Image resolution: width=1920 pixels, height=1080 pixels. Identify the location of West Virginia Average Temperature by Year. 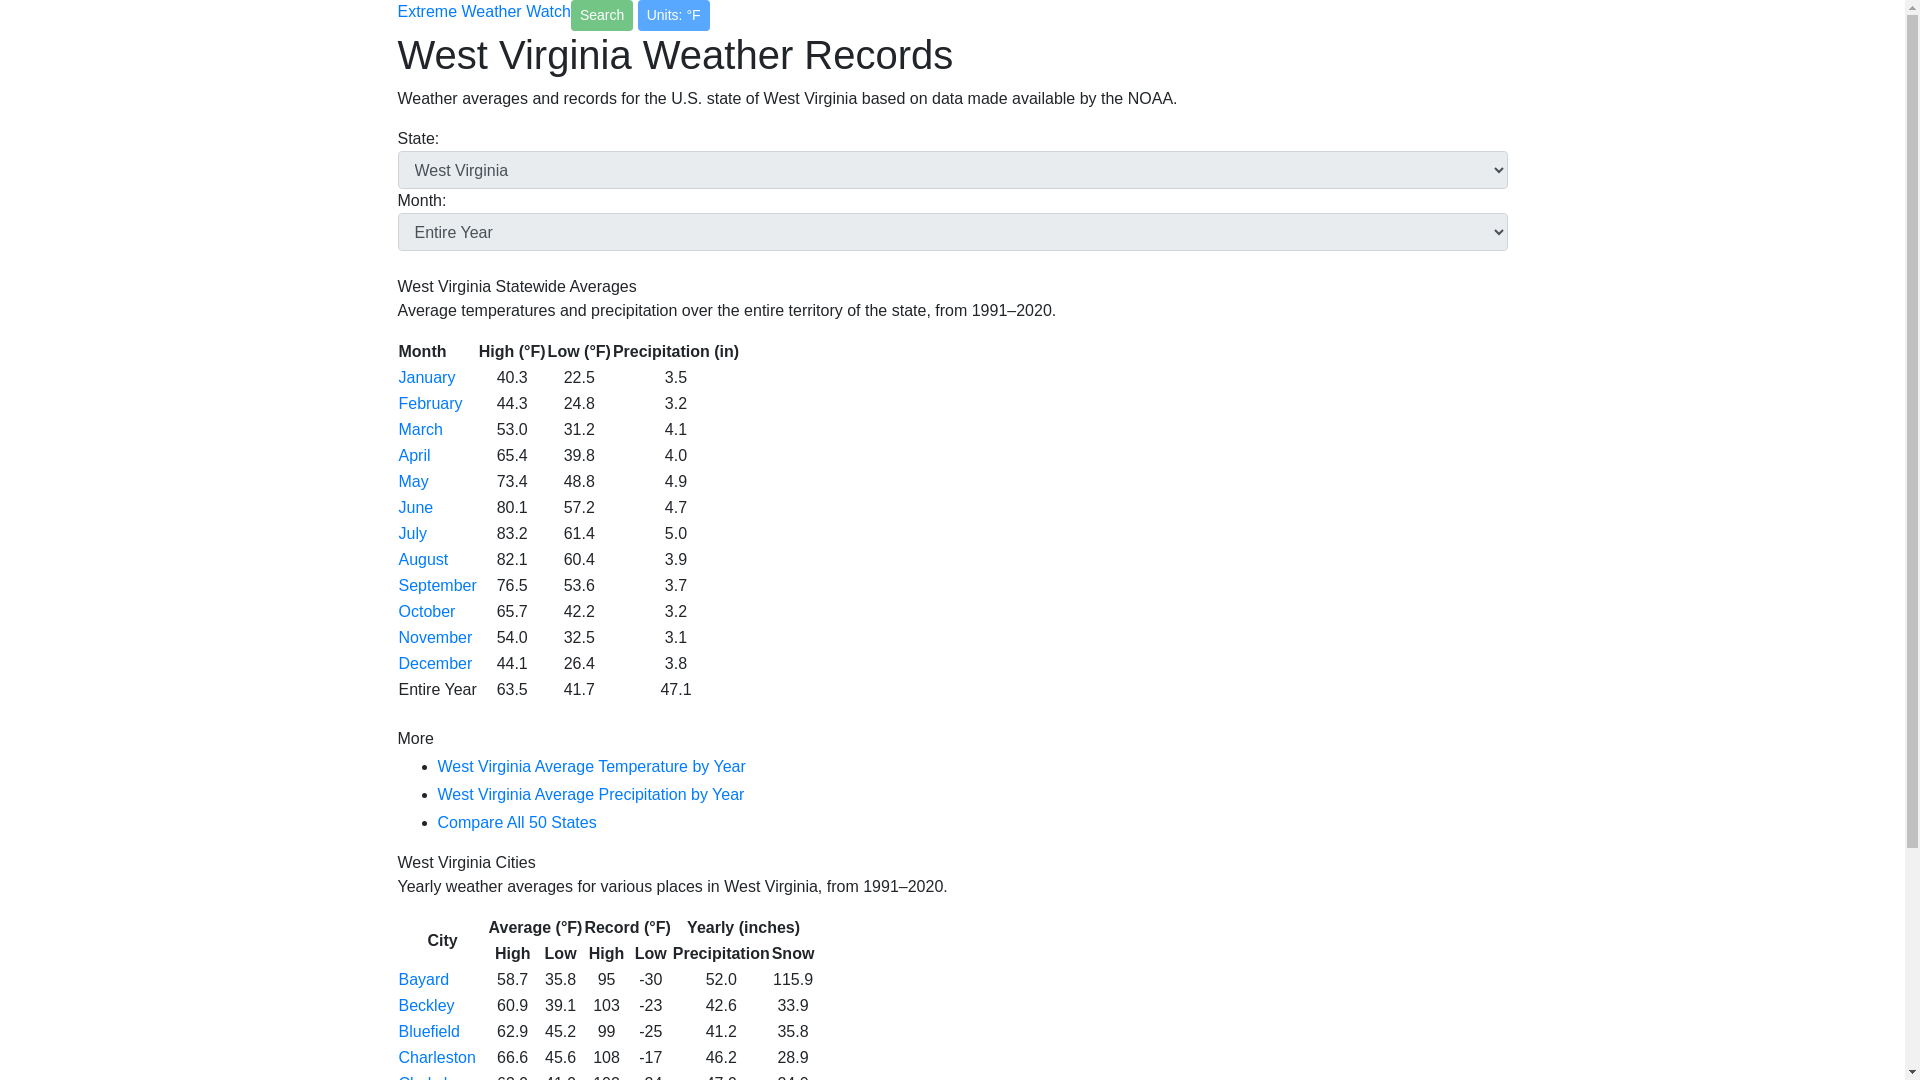
(592, 766).